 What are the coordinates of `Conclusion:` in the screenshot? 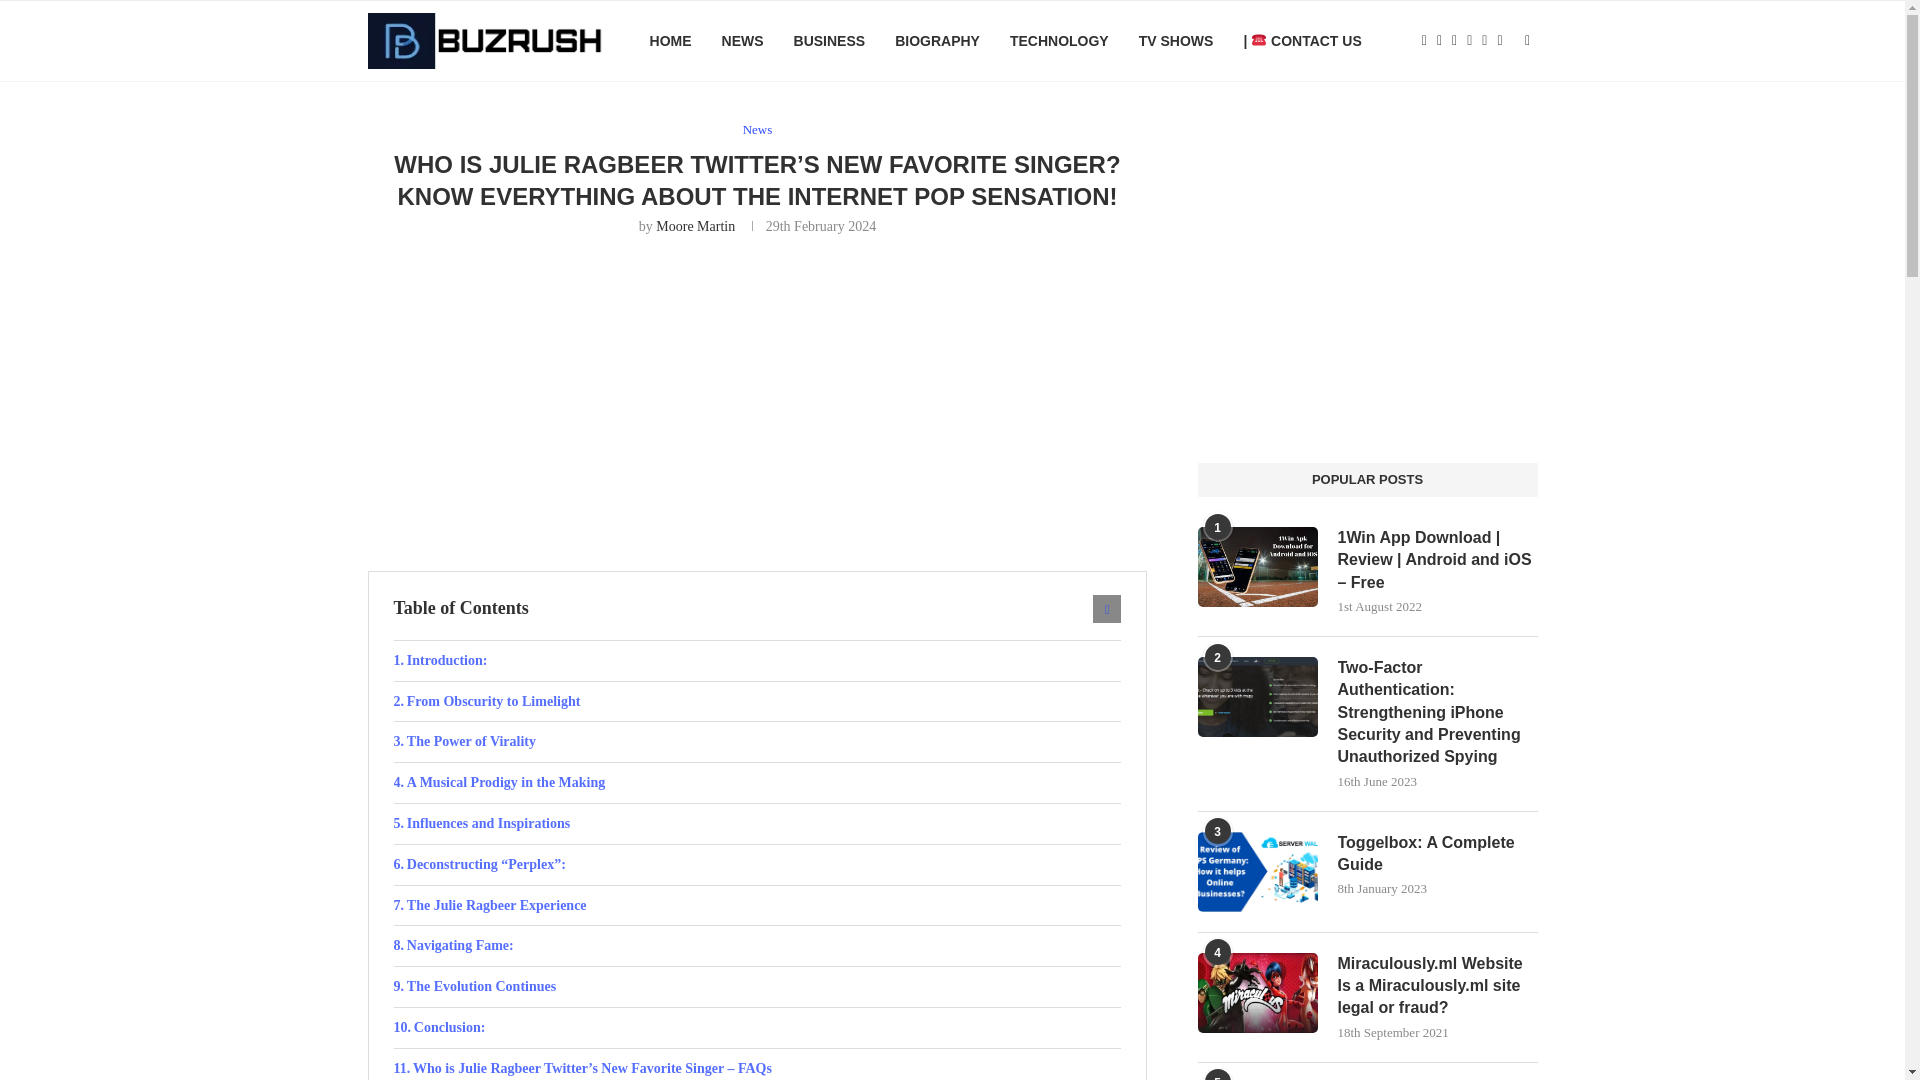 It's located at (757, 1027).